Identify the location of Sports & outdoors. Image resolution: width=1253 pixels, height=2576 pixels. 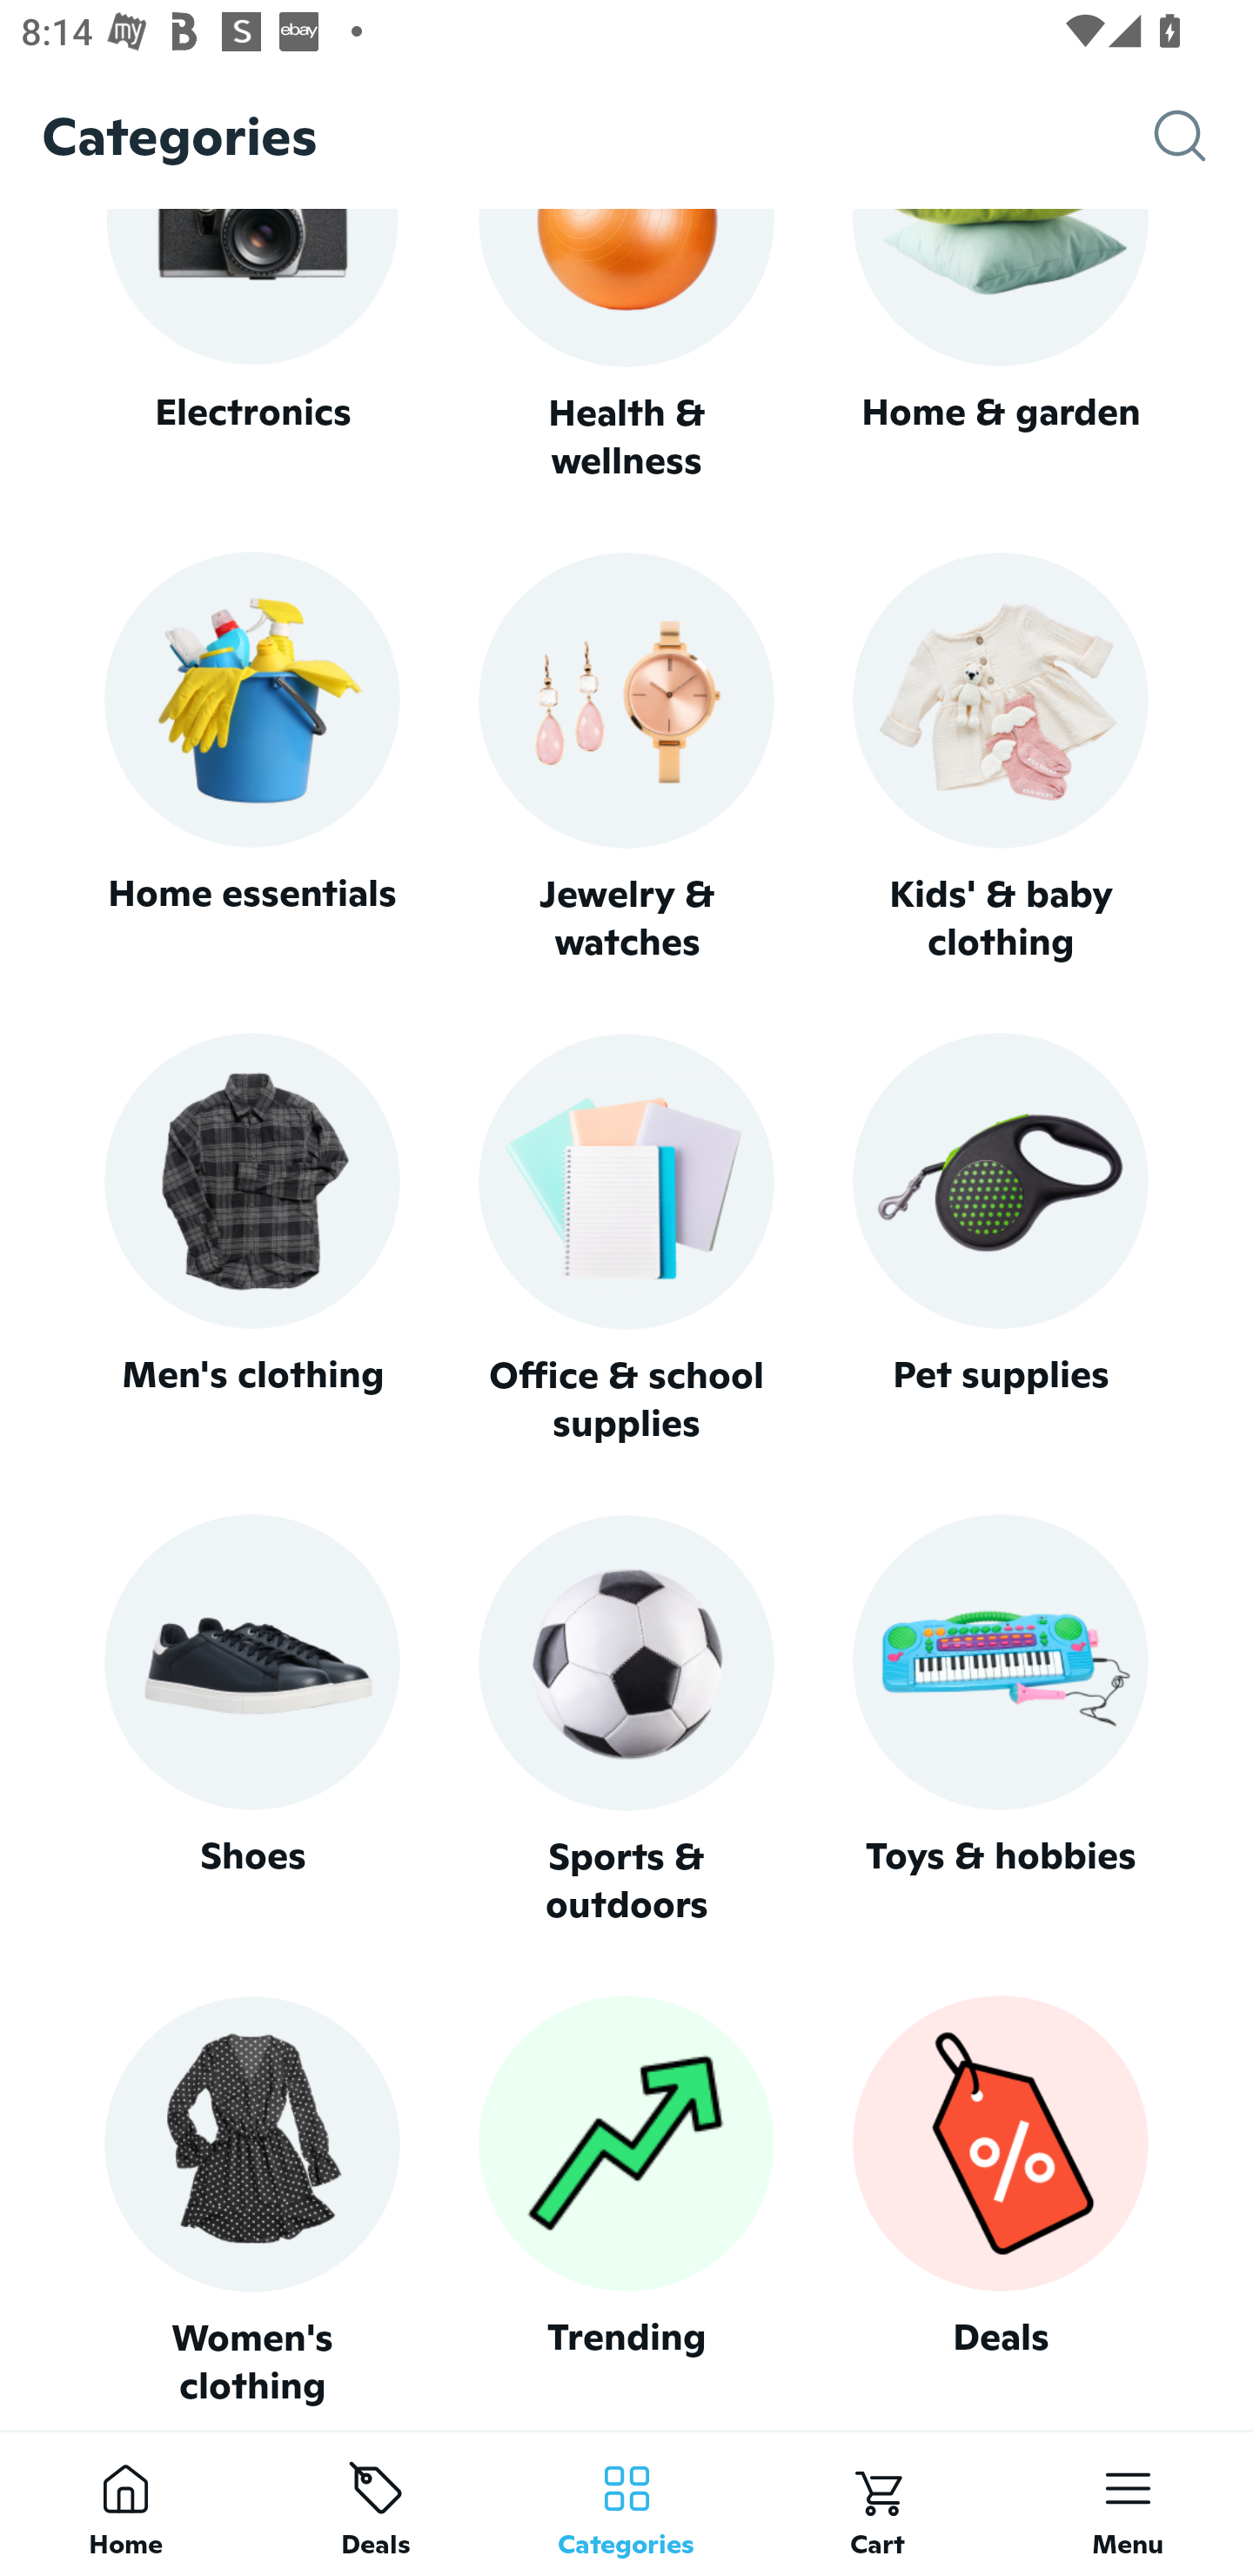
(626, 1721).